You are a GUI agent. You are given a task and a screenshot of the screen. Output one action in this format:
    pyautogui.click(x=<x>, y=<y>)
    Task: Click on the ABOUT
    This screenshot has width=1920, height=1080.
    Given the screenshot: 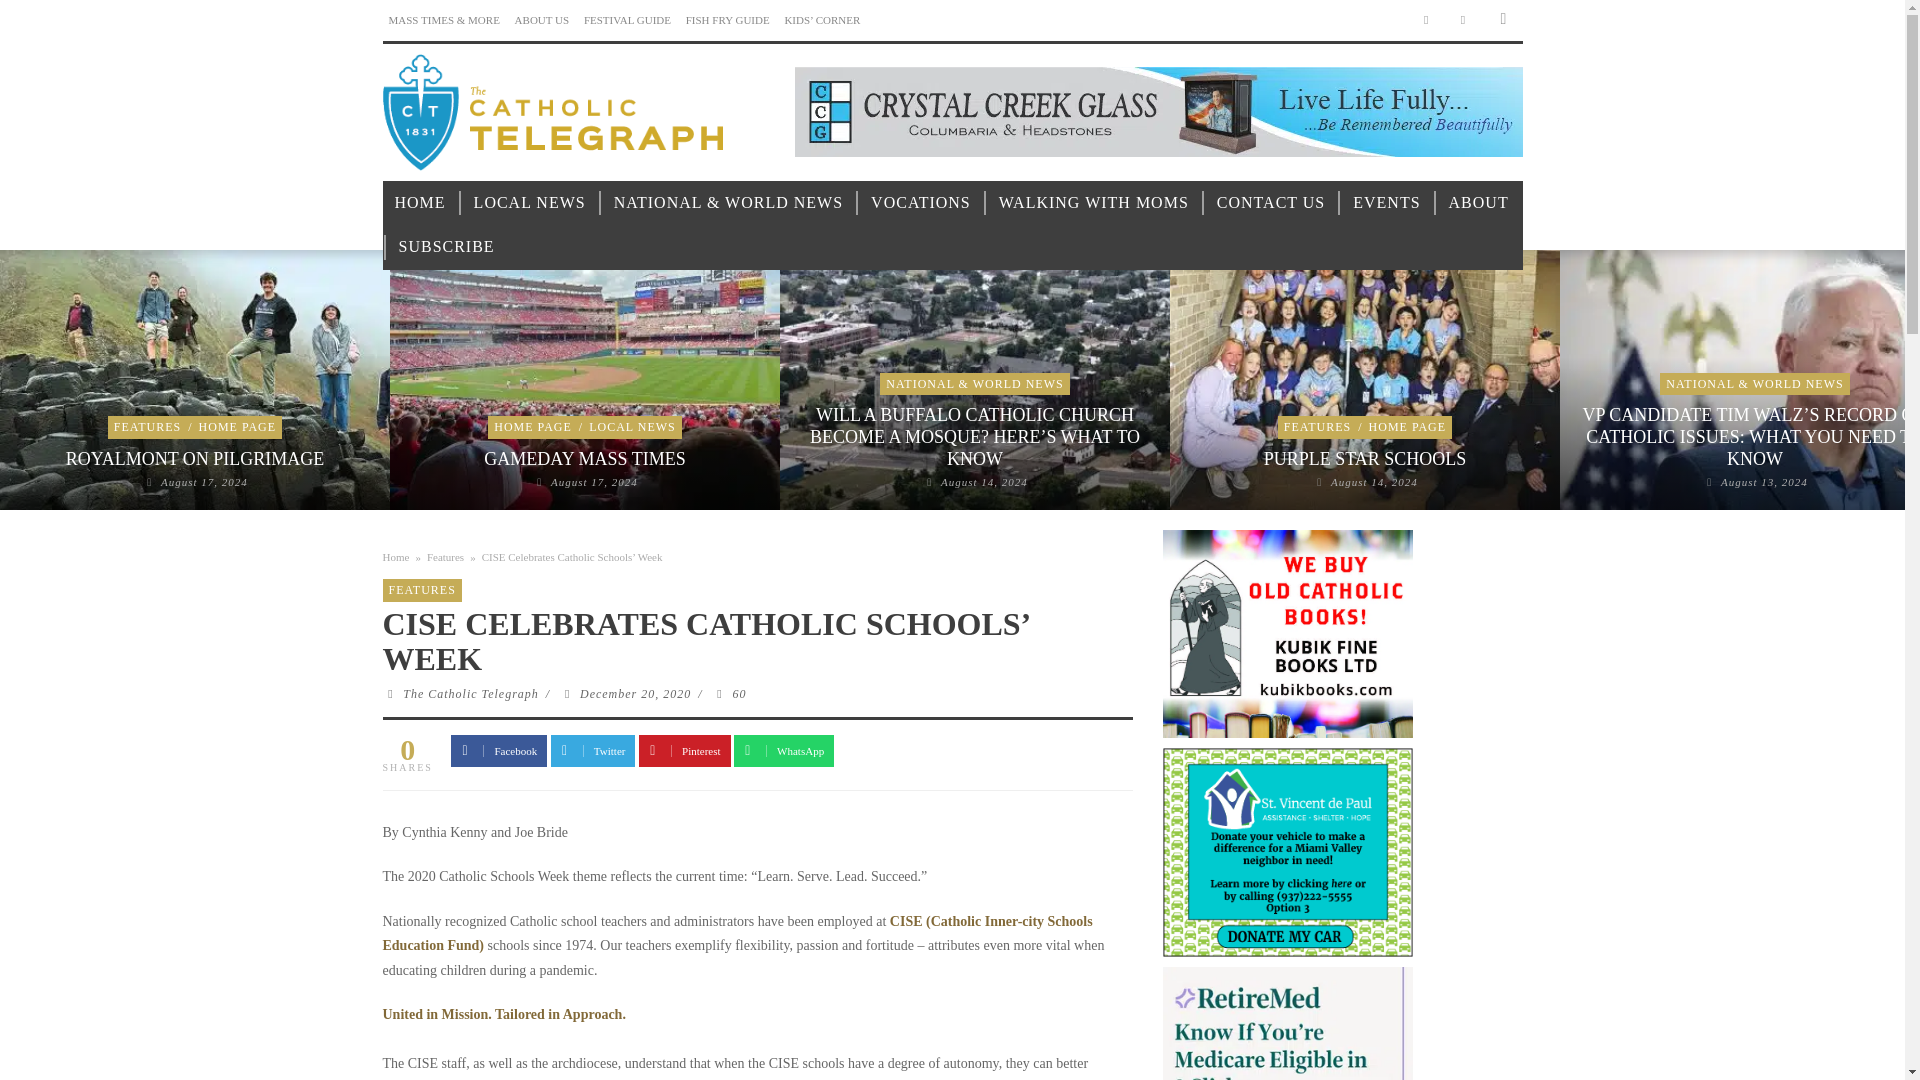 What is the action you would take?
    pyautogui.click(x=1478, y=203)
    